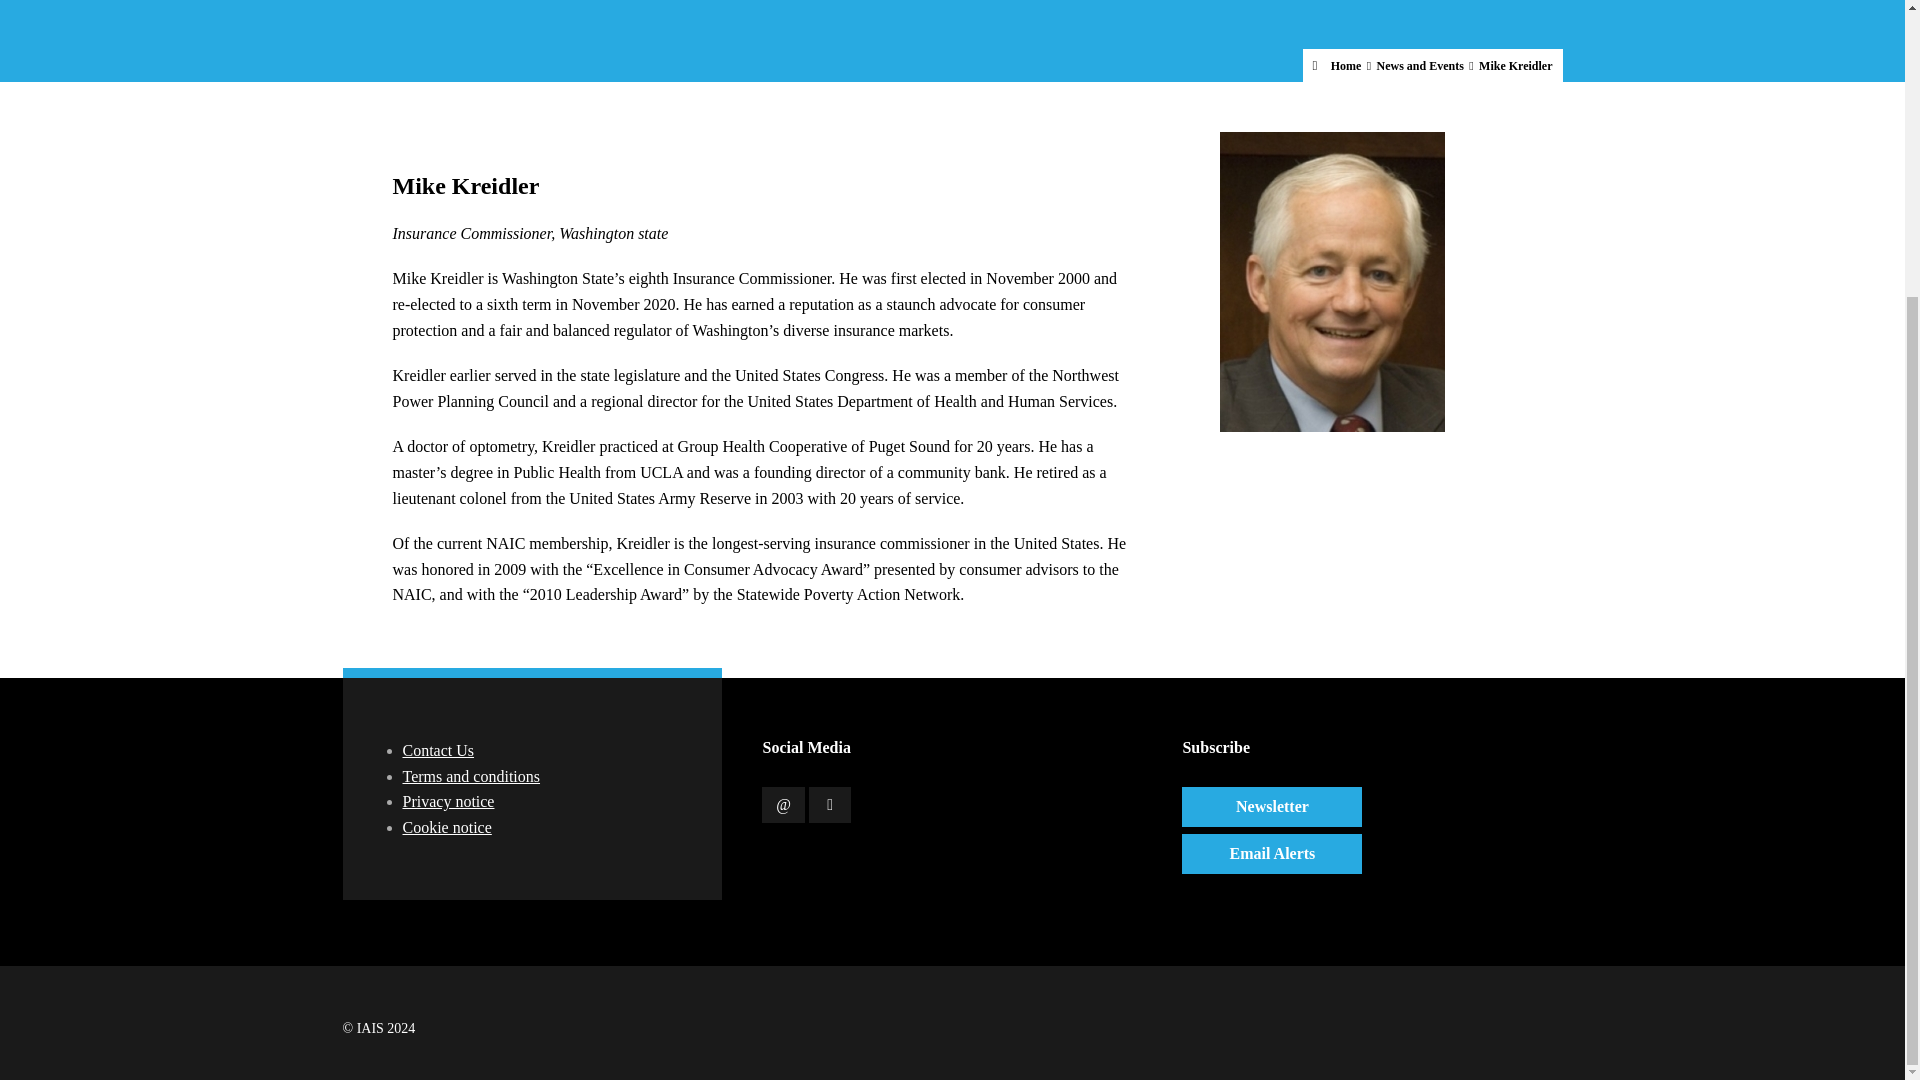 The height and width of the screenshot is (1080, 1920). I want to click on Linkedin, so click(783, 804).